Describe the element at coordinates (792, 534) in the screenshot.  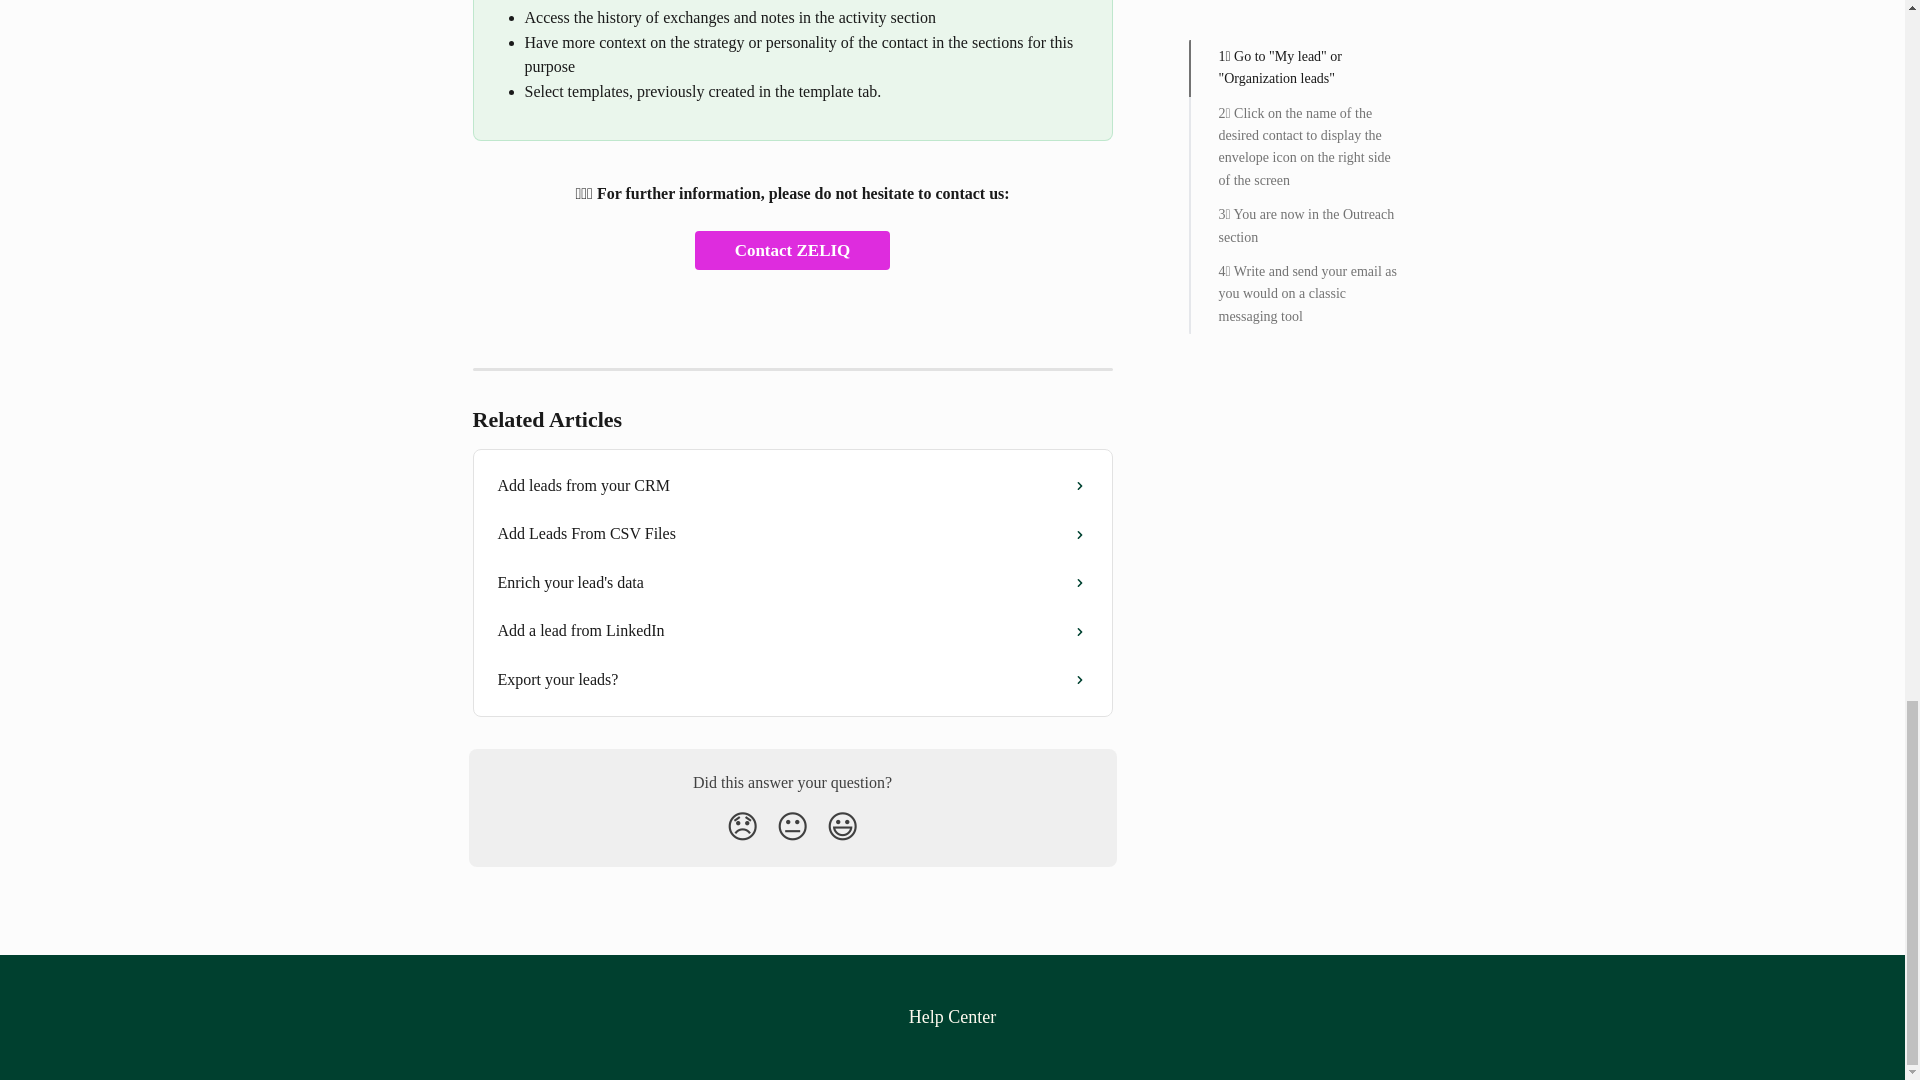
I see `Add Leads From CSV Files` at that location.